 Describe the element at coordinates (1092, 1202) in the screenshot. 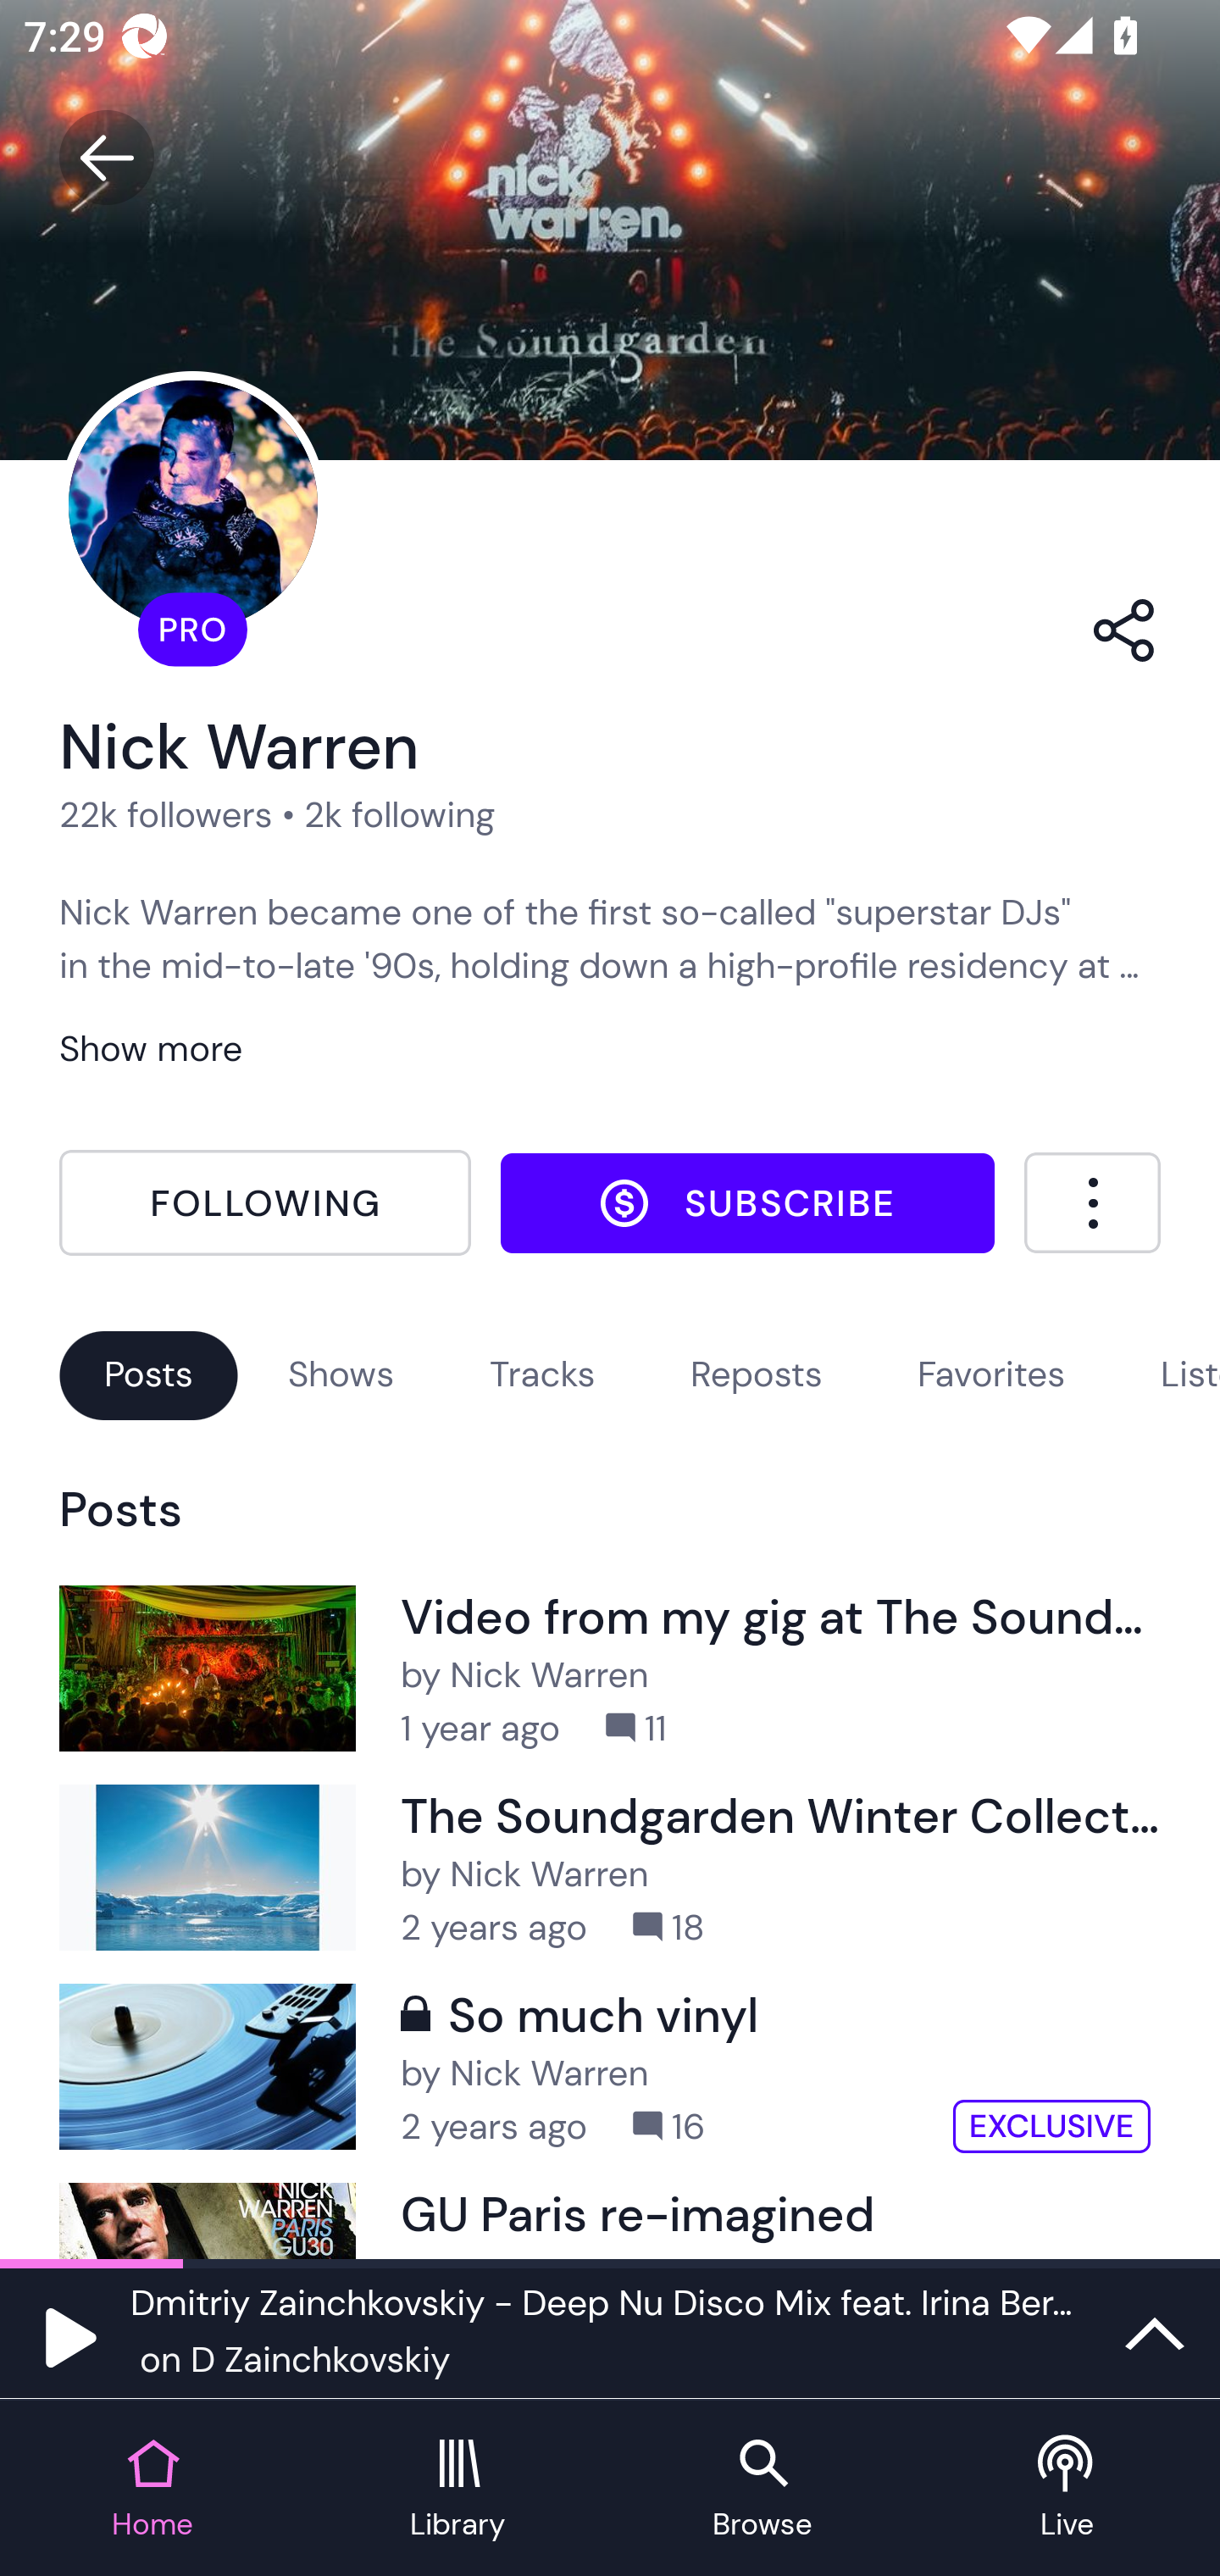

I see `More Menu` at that location.